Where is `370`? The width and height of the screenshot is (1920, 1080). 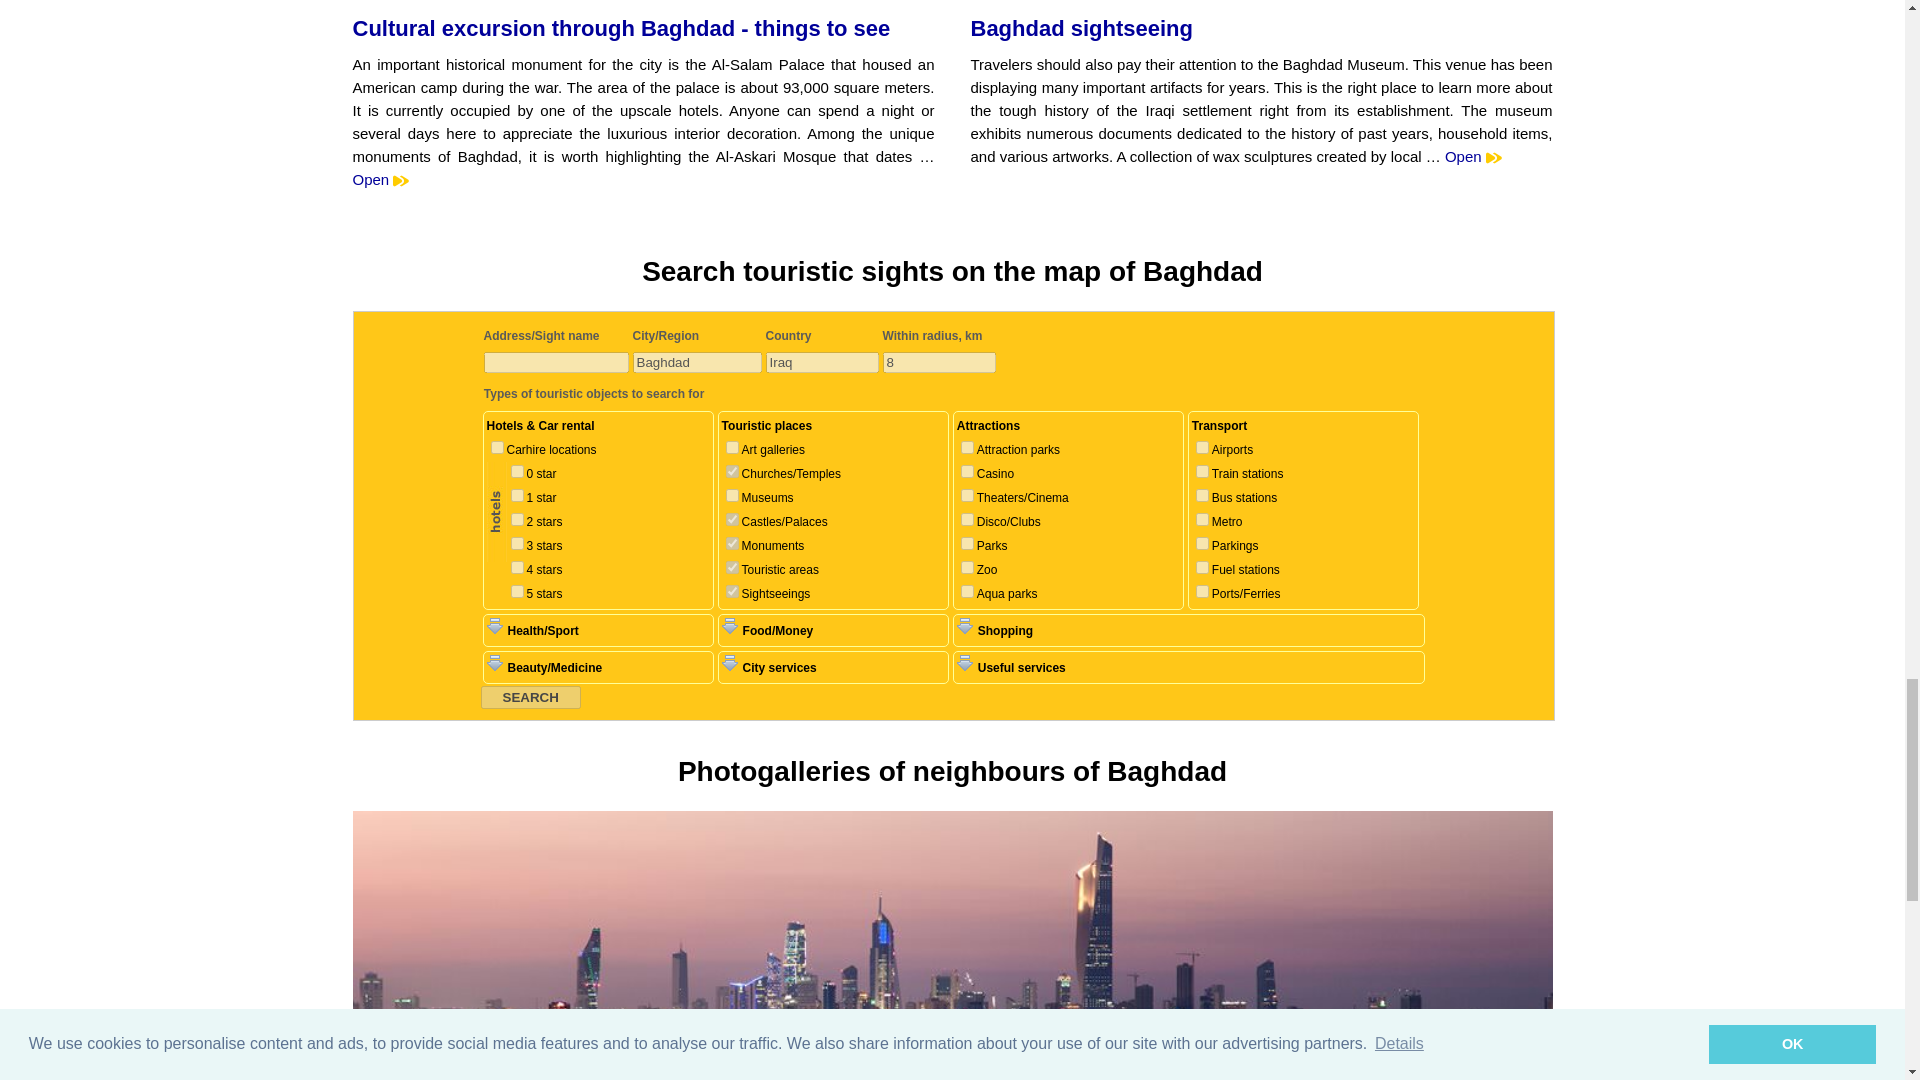
370 is located at coordinates (516, 472).